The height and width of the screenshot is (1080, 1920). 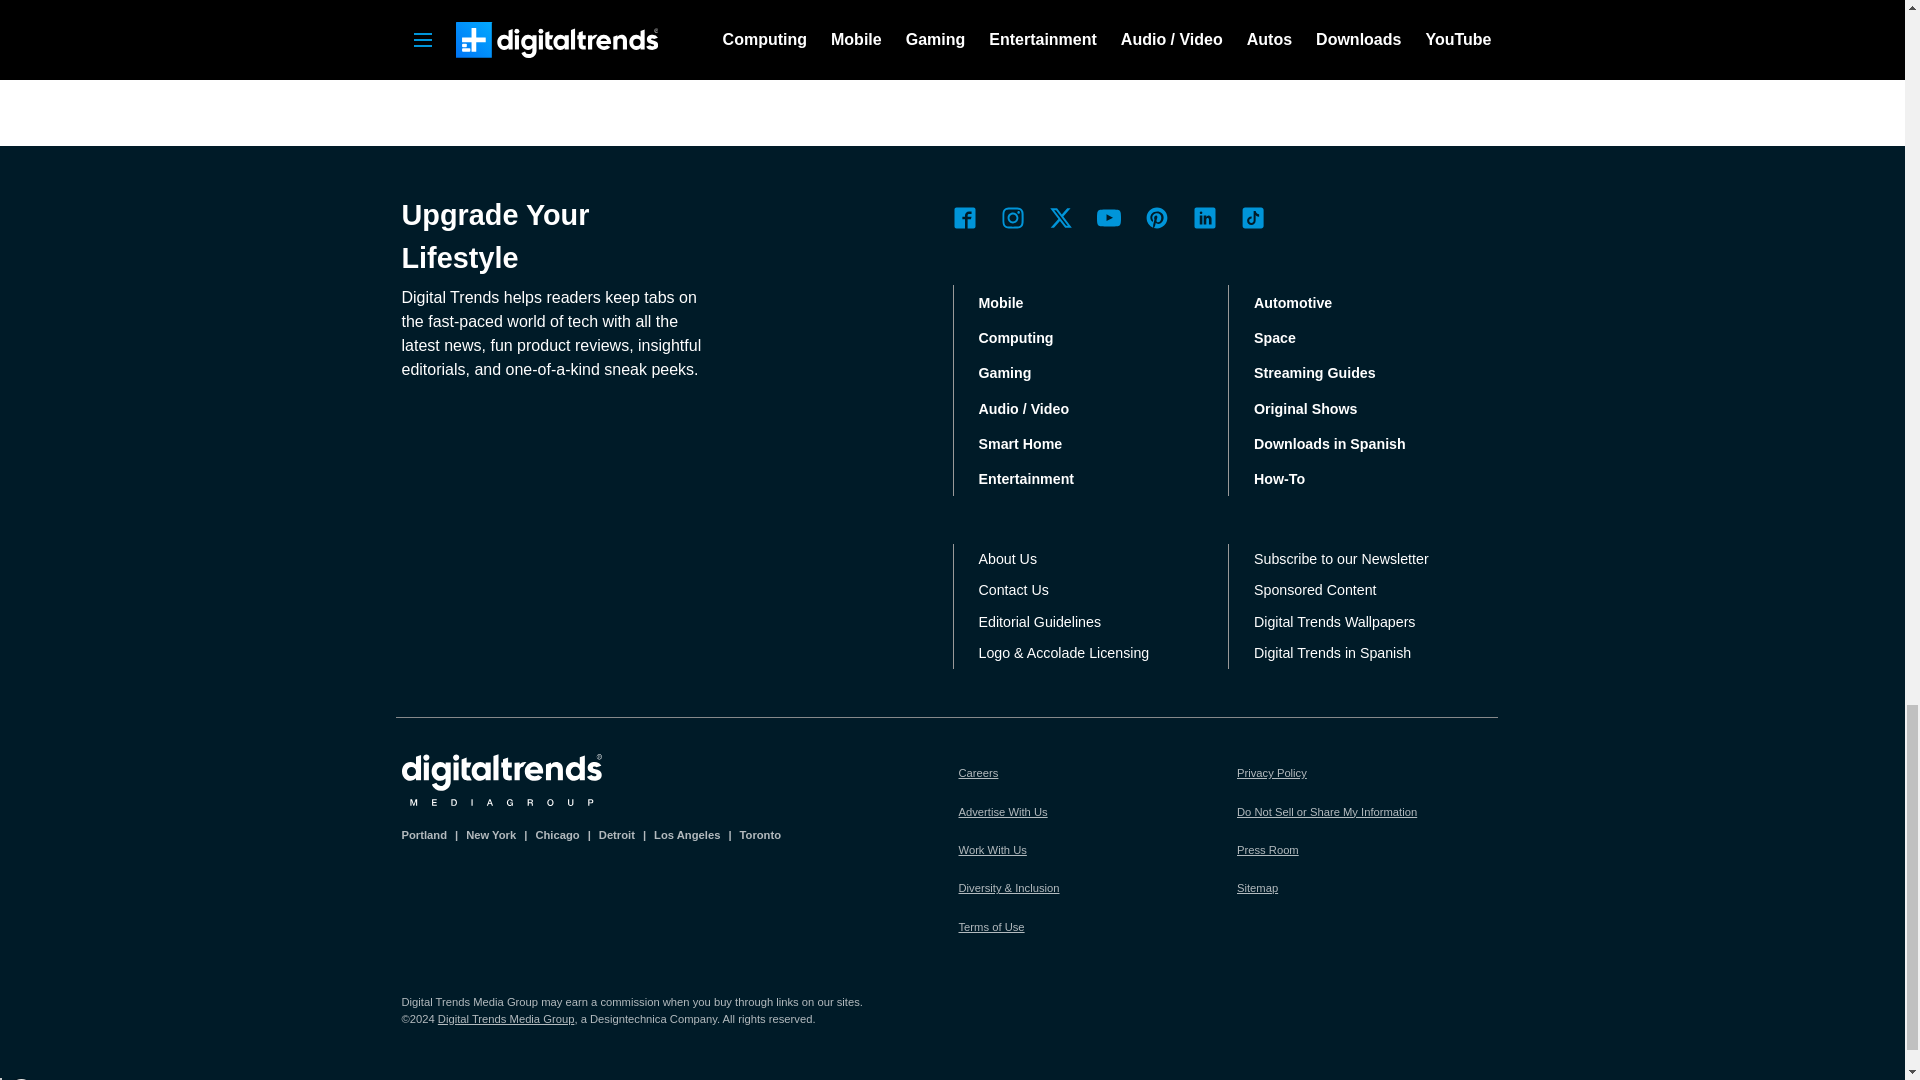 I want to click on Digital Trends Media Group, so click(x=502, y=779).